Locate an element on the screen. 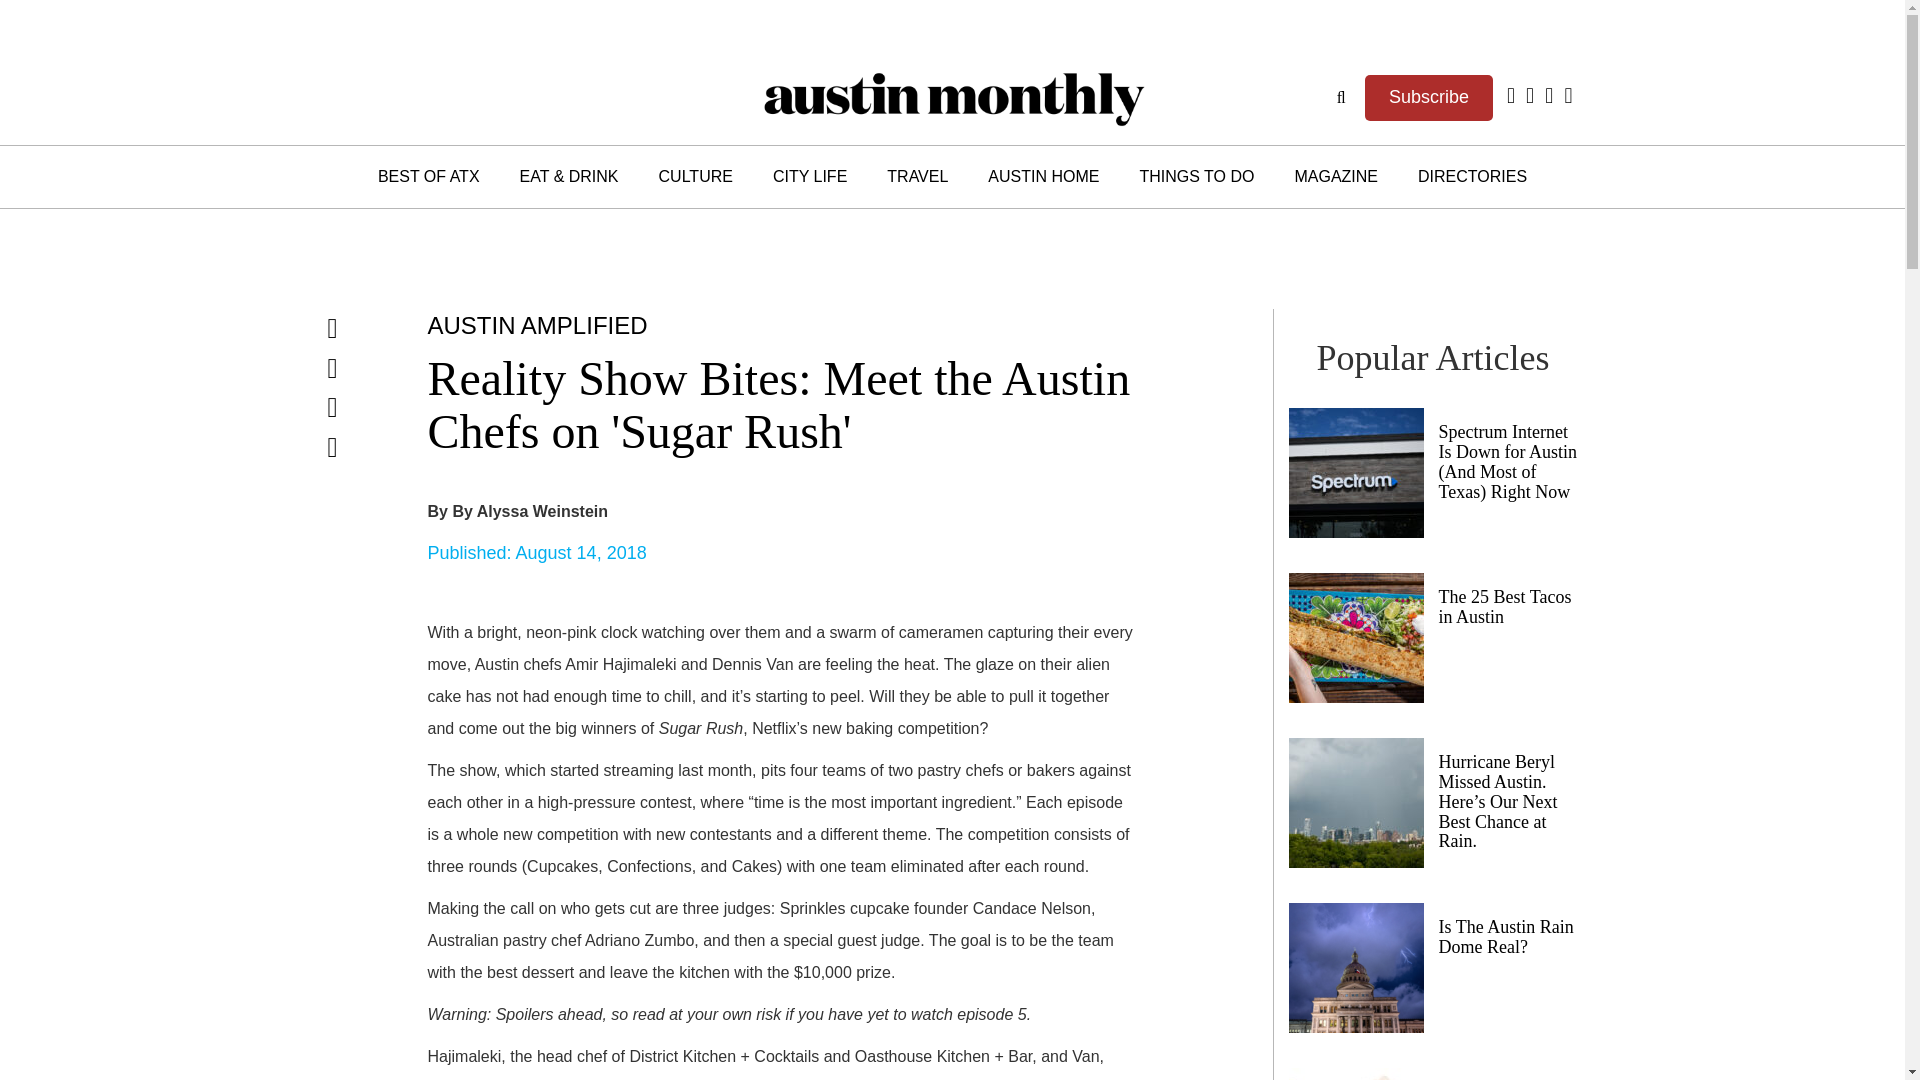 This screenshot has width=1920, height=1080. MAGAZINE is located at coordinates (1336, 176).